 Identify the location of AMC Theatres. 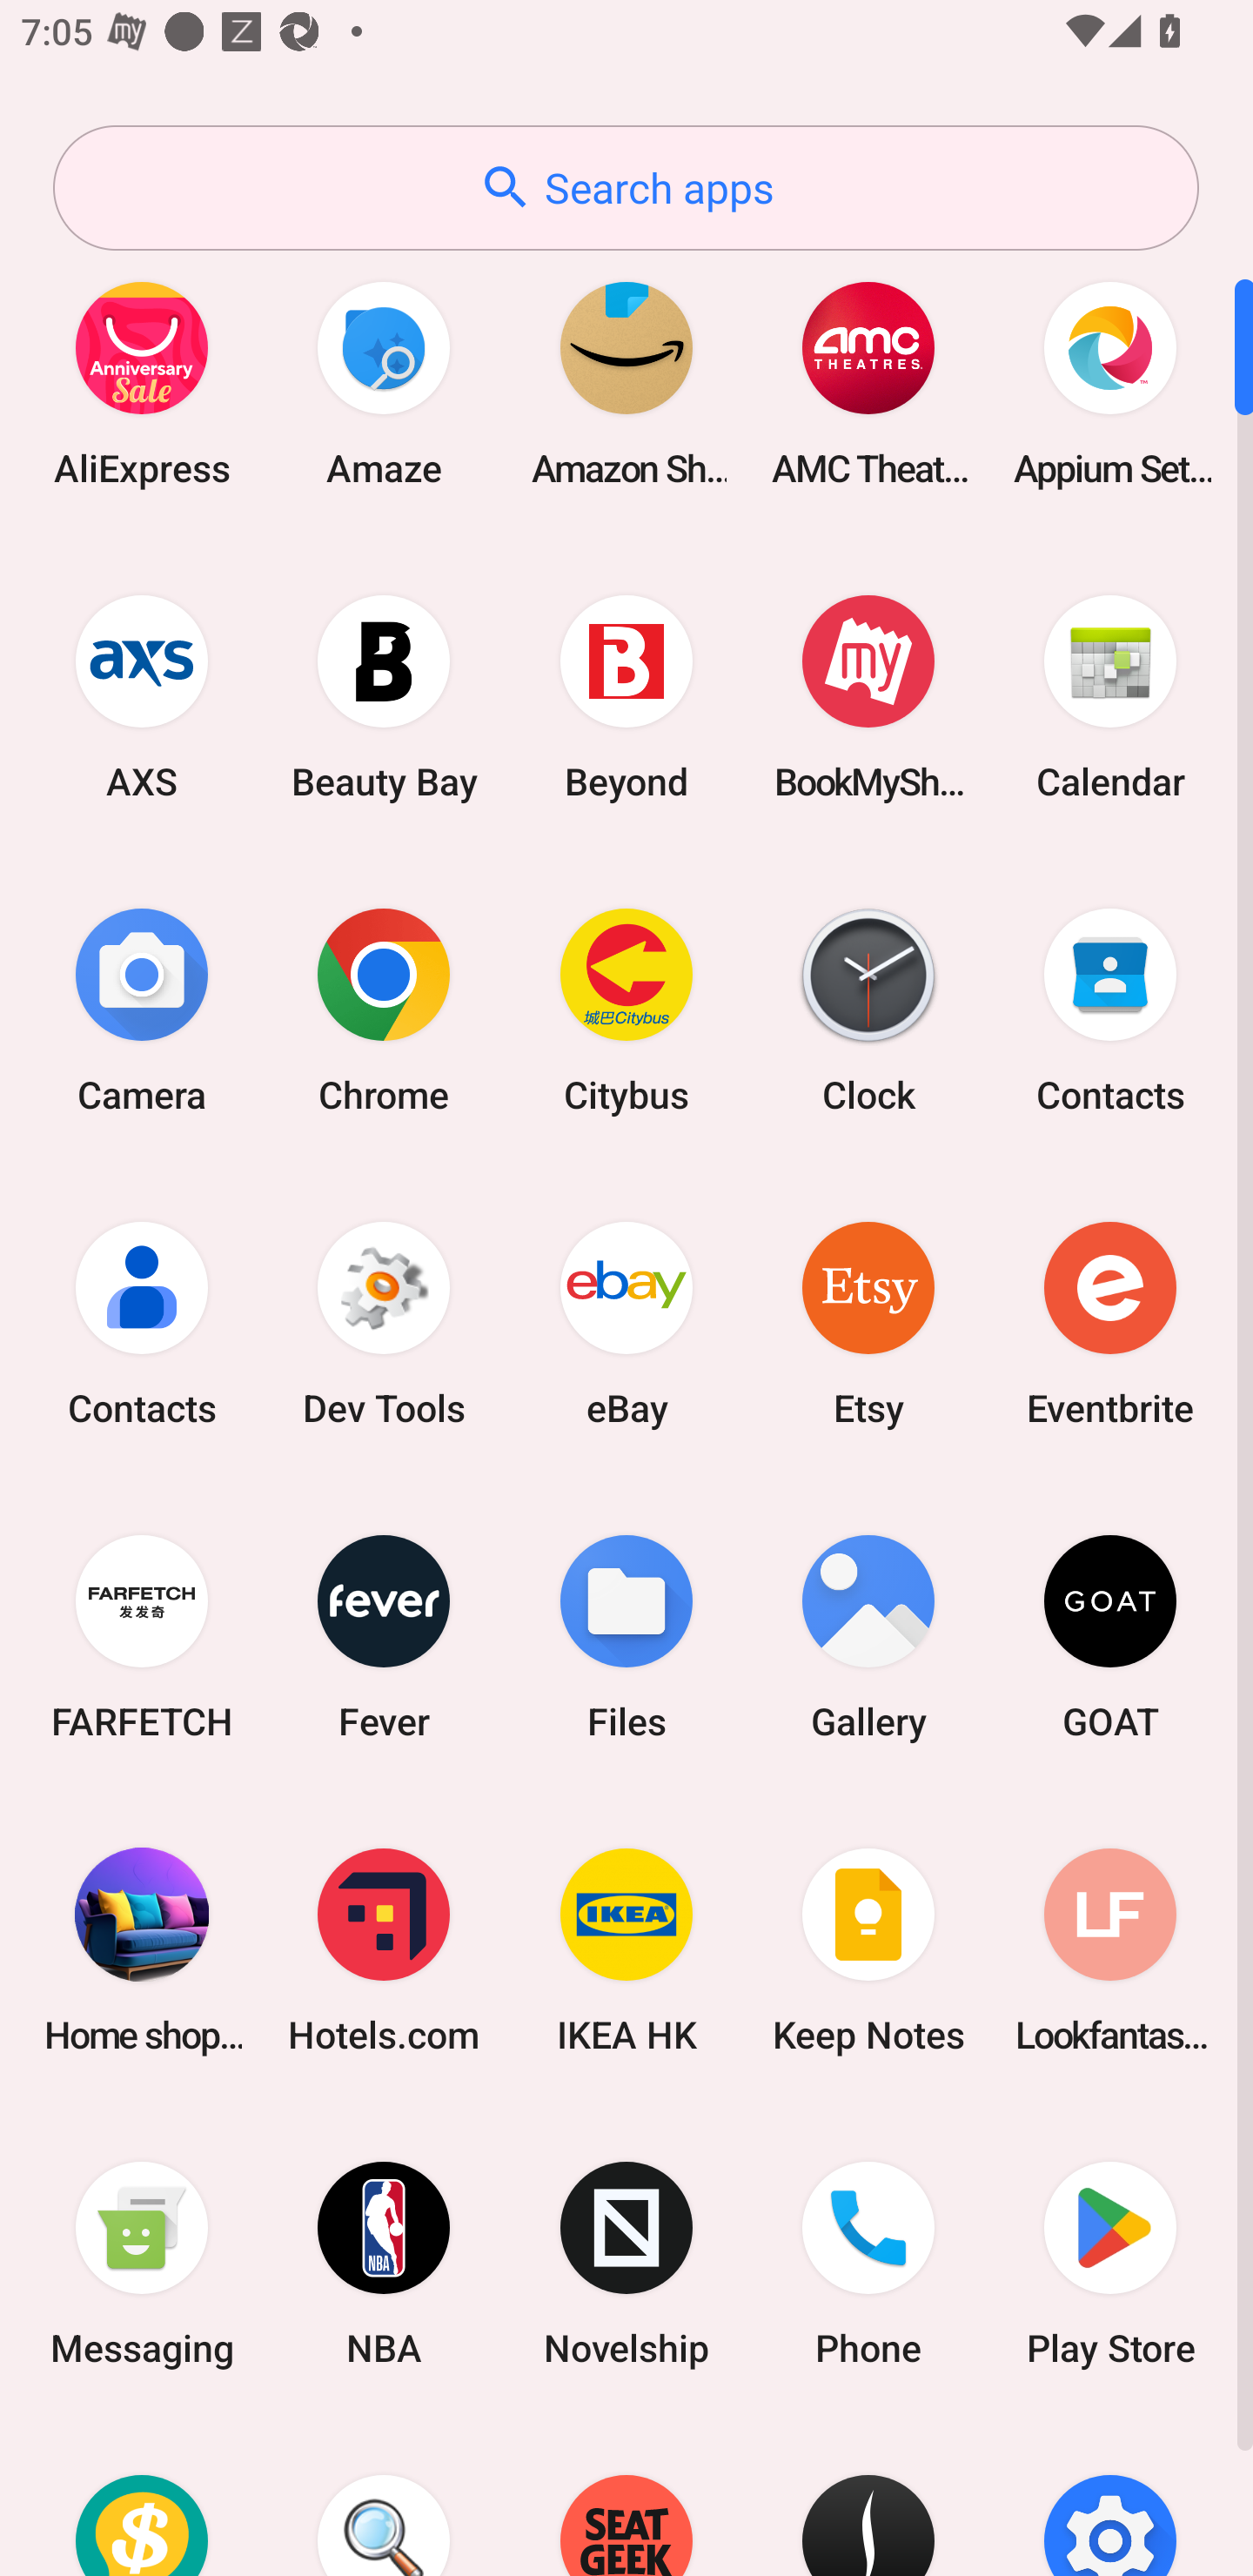
(868, 383).